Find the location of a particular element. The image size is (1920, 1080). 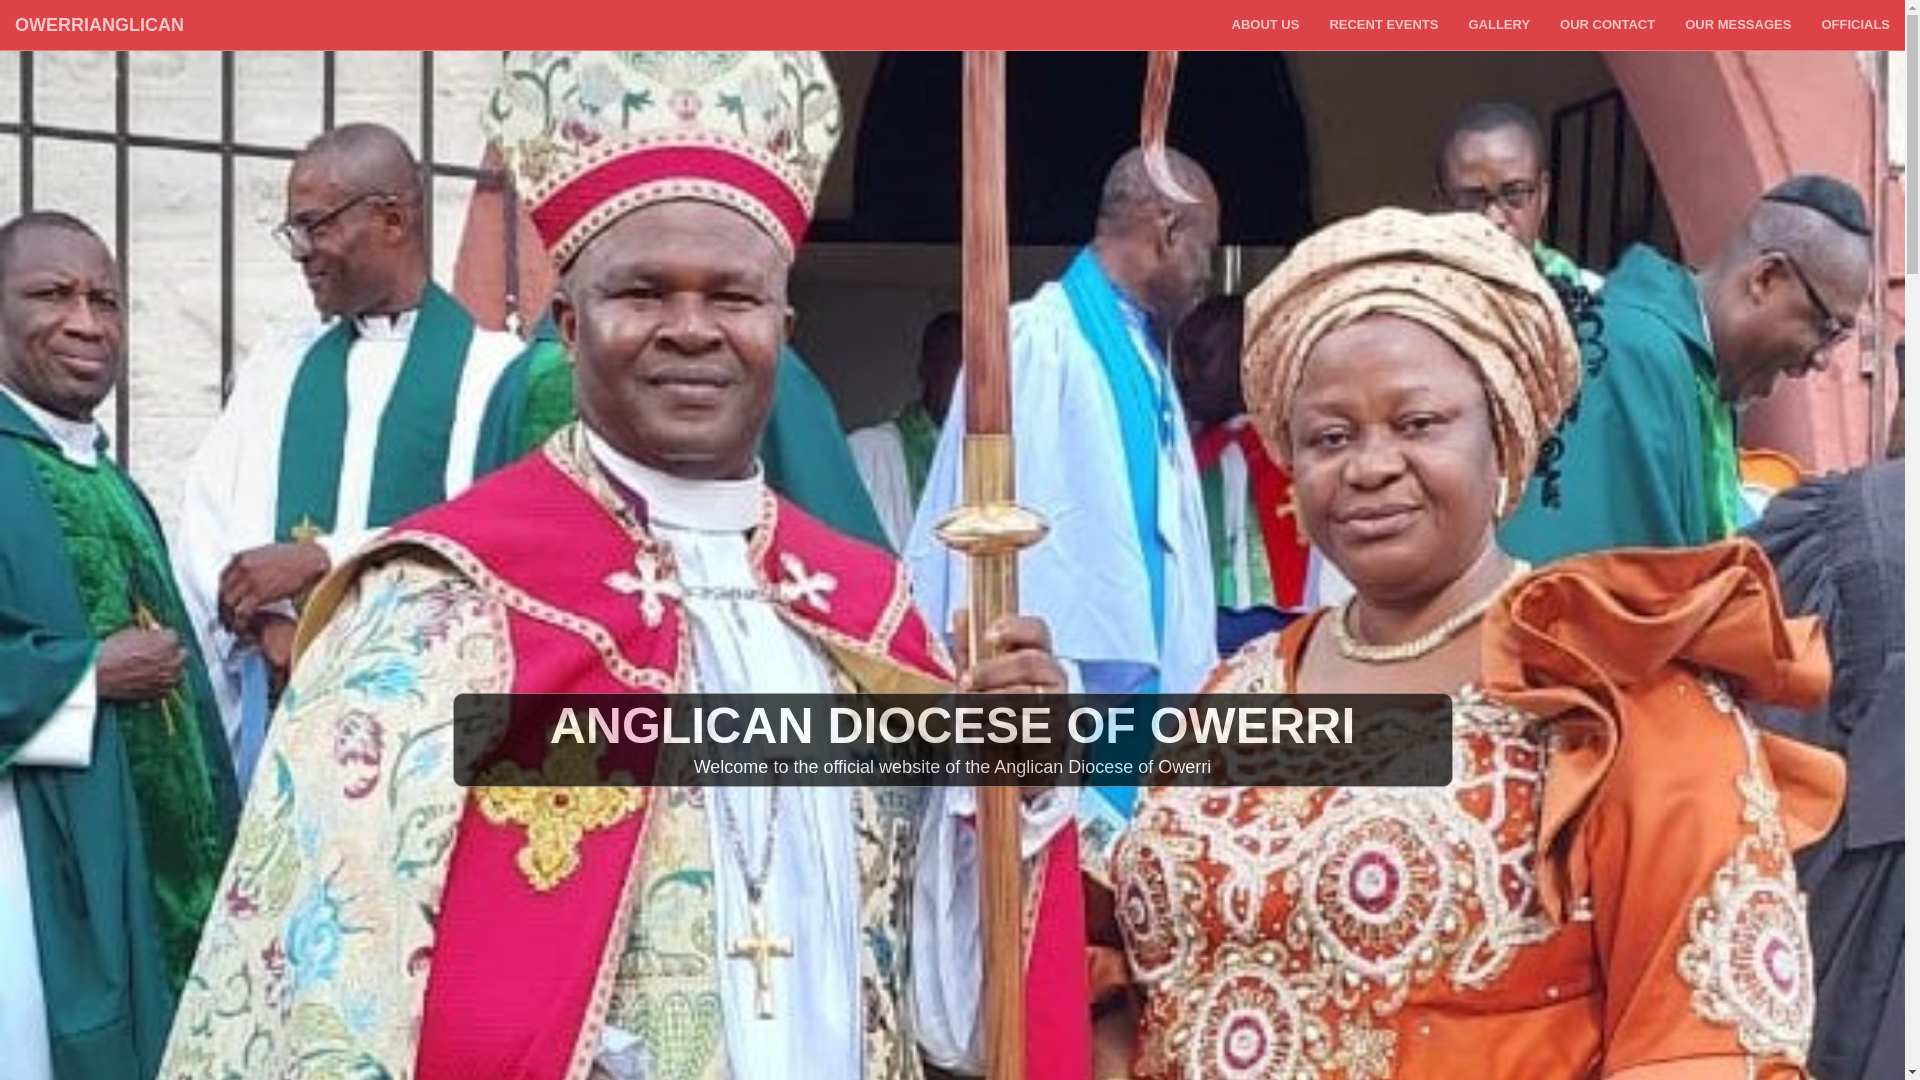

ABOUT US is located at coordinates (1264, 24).